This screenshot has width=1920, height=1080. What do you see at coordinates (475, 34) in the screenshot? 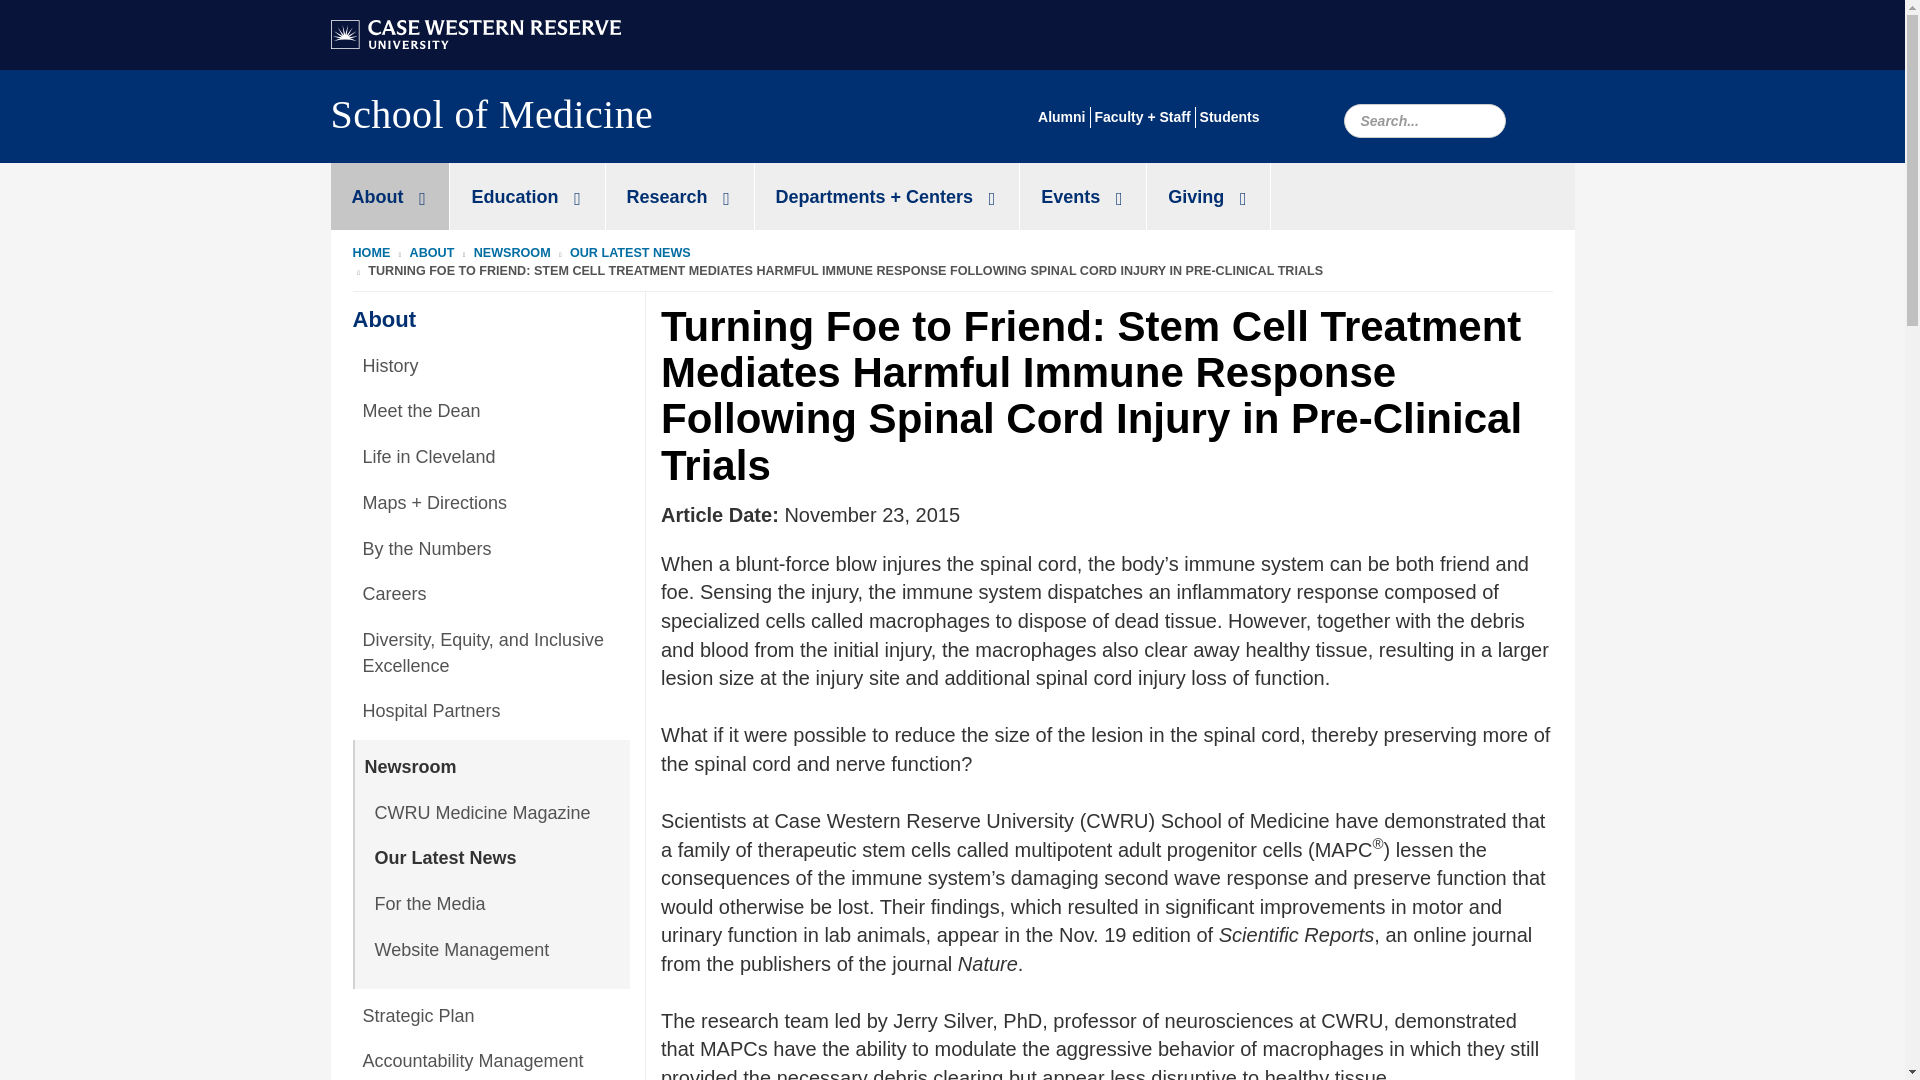
I see `Case Western Reserve University` at bounding box center [475, 34].